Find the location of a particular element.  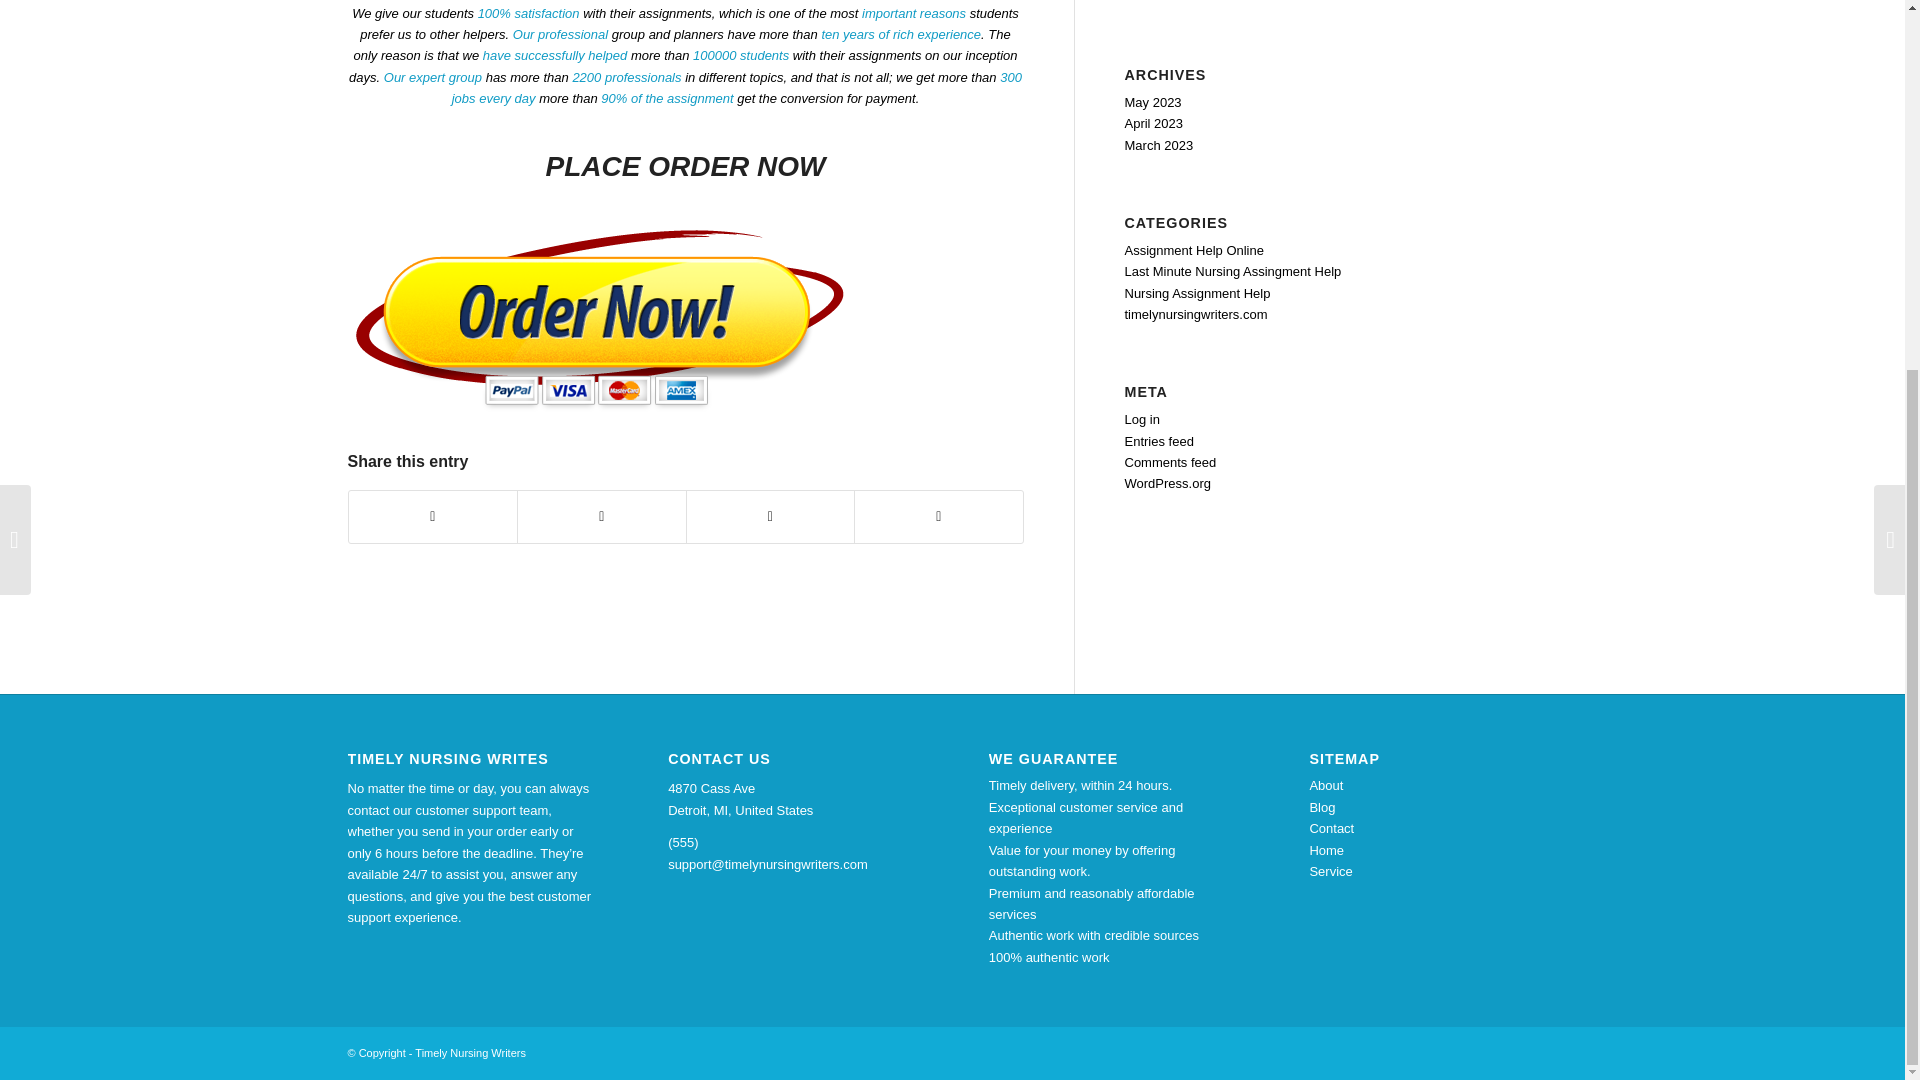

Nursing Assignment Help is located at coordinates (1196, 294).